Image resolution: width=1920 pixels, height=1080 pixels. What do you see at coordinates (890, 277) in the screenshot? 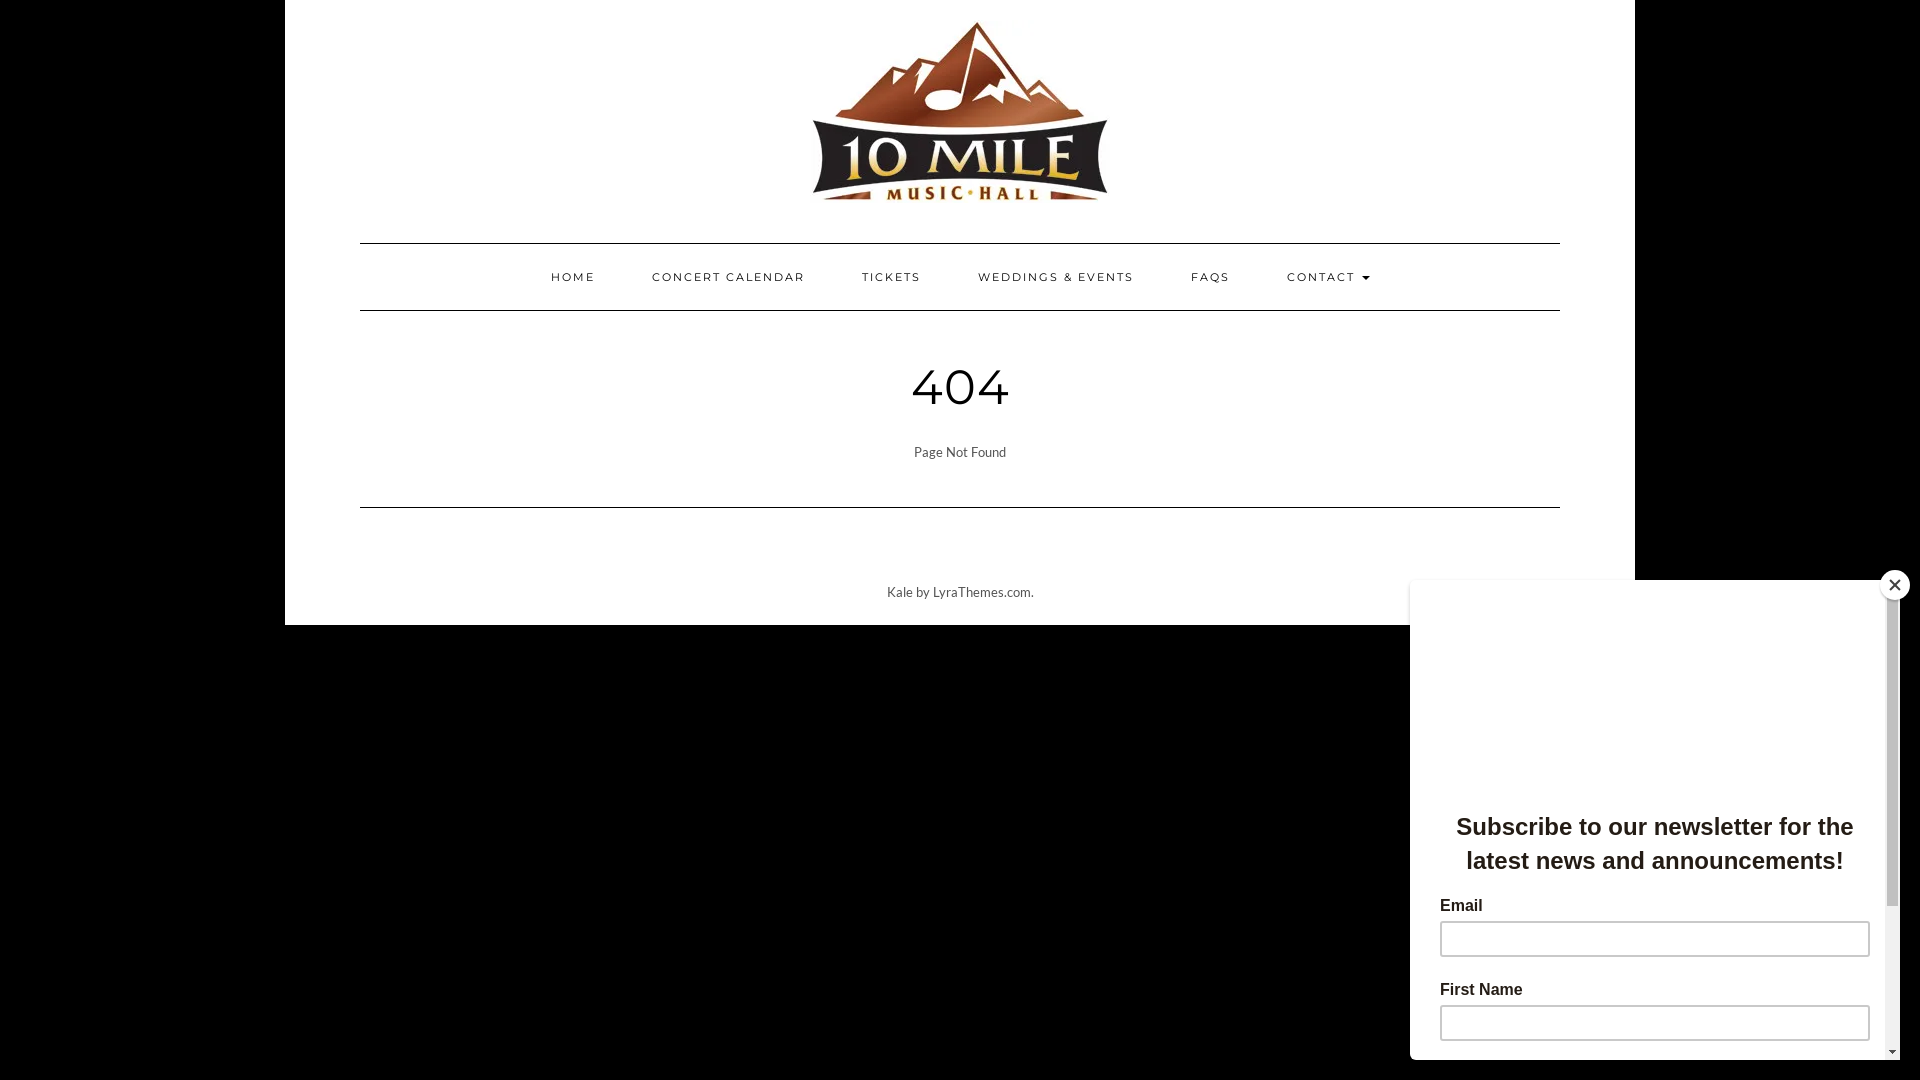
I see `TICKETS` at bounding box center [890, 277].